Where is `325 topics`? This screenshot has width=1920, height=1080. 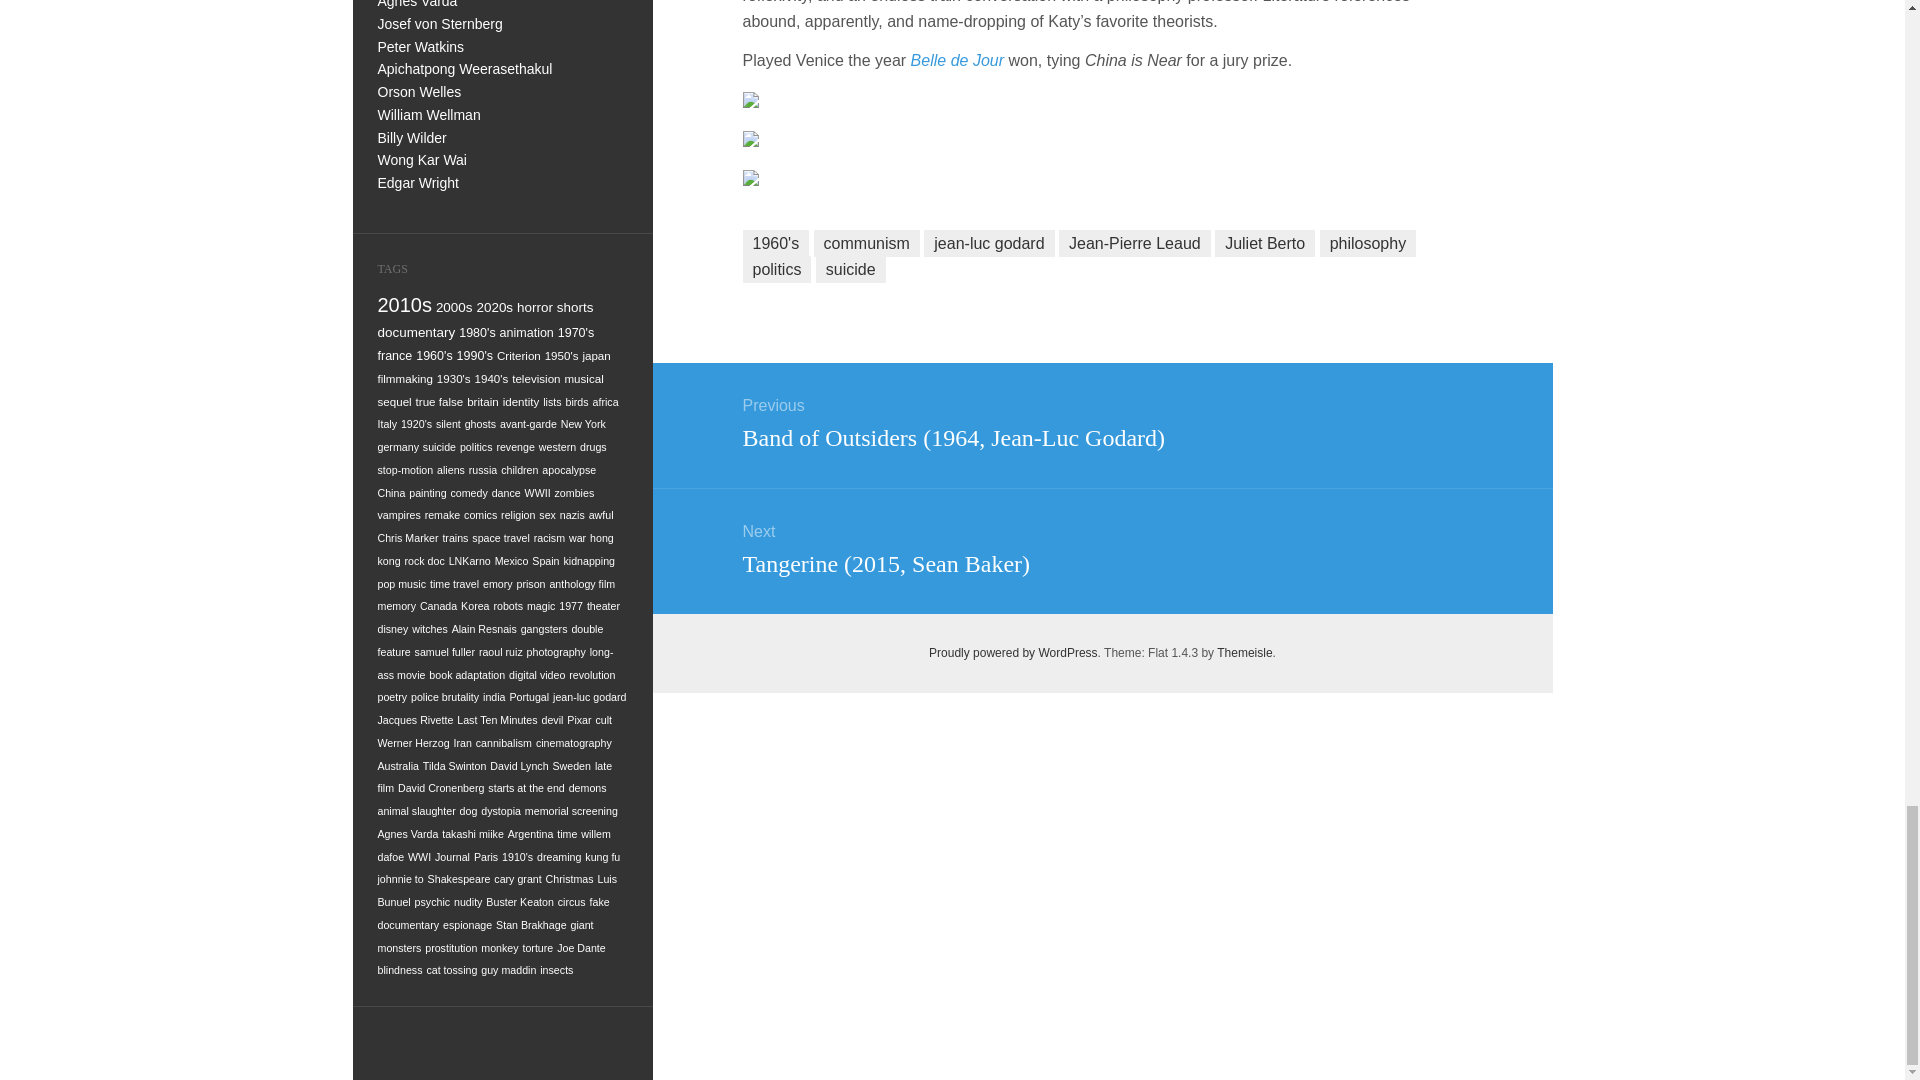 325 topics is located at coordinates (574, 308).